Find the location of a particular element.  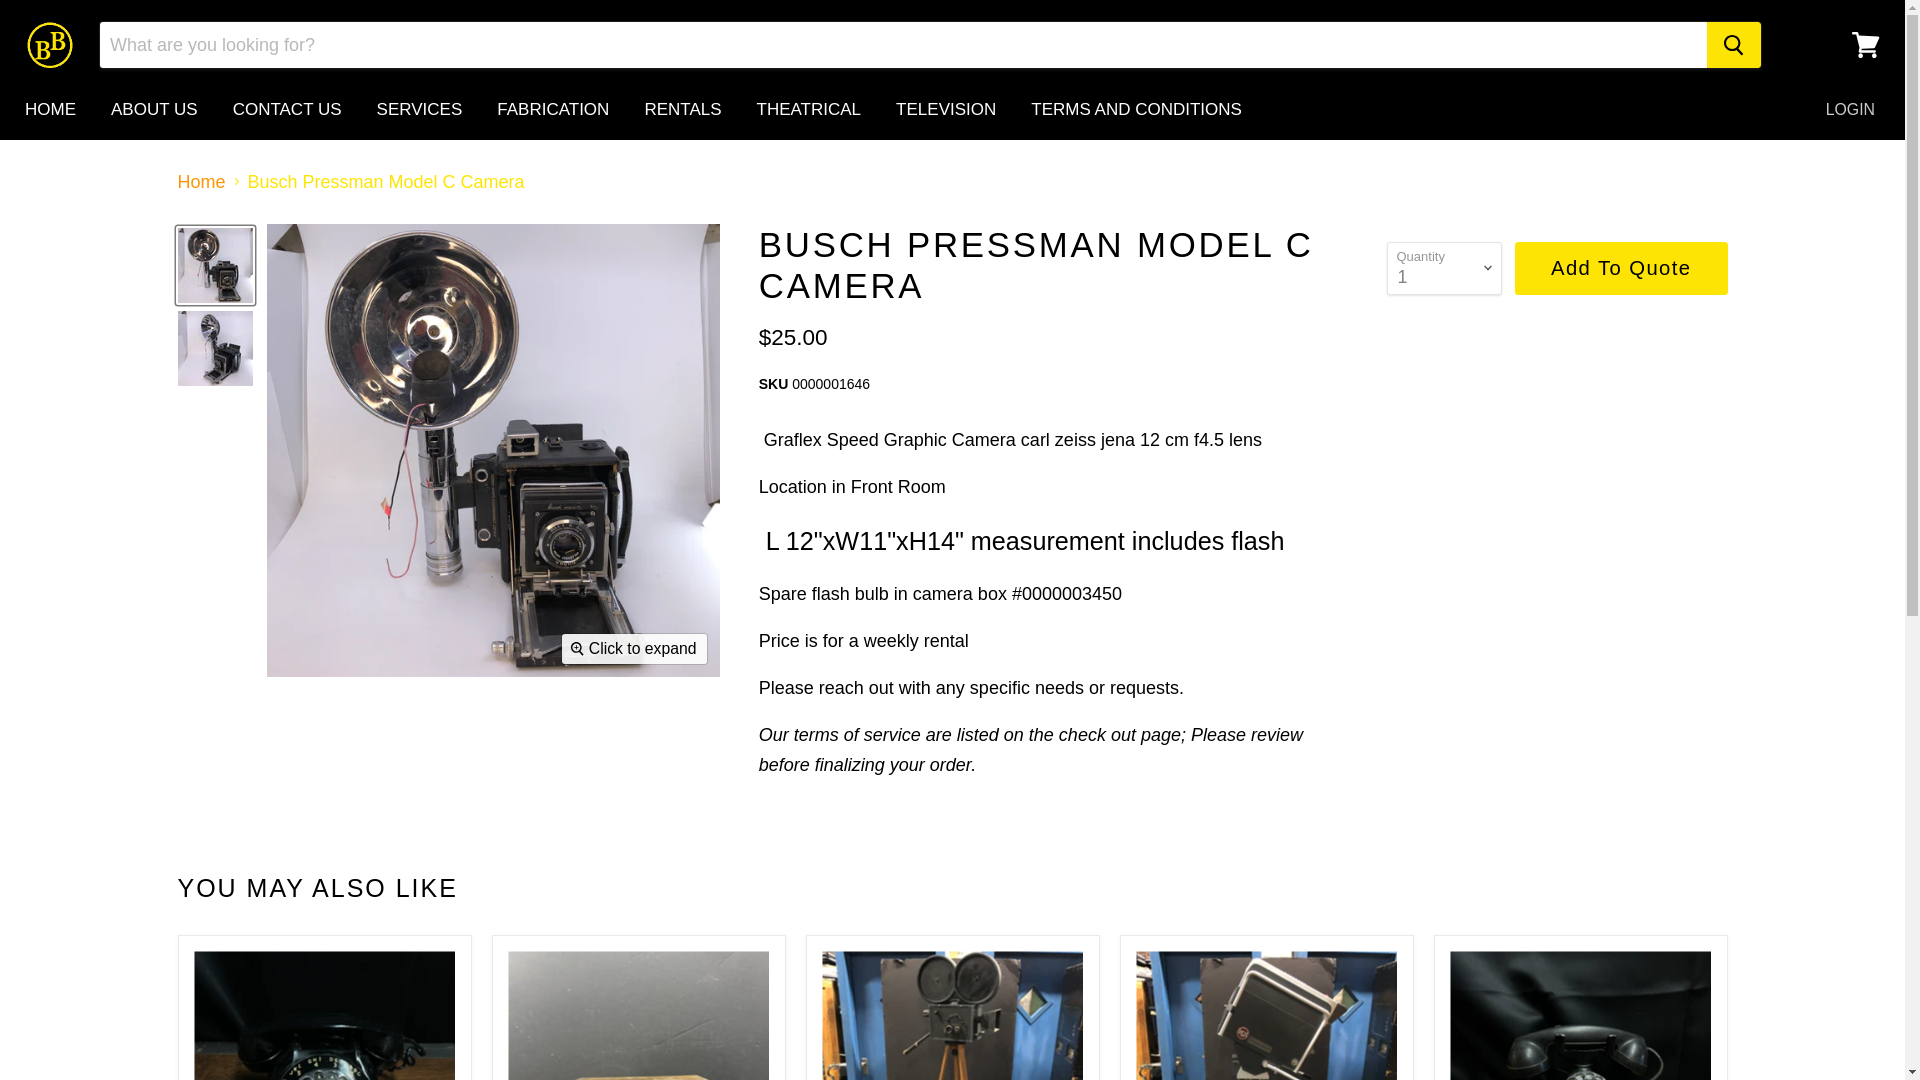

THEATRICAL is located at coordinates (809, 109).